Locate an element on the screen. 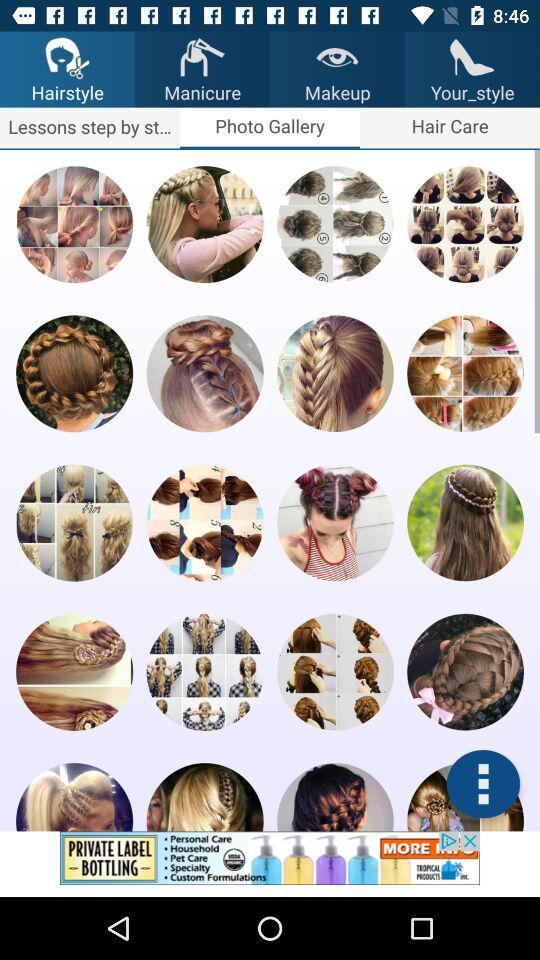  select hair style is located at coordinates (74, 672).